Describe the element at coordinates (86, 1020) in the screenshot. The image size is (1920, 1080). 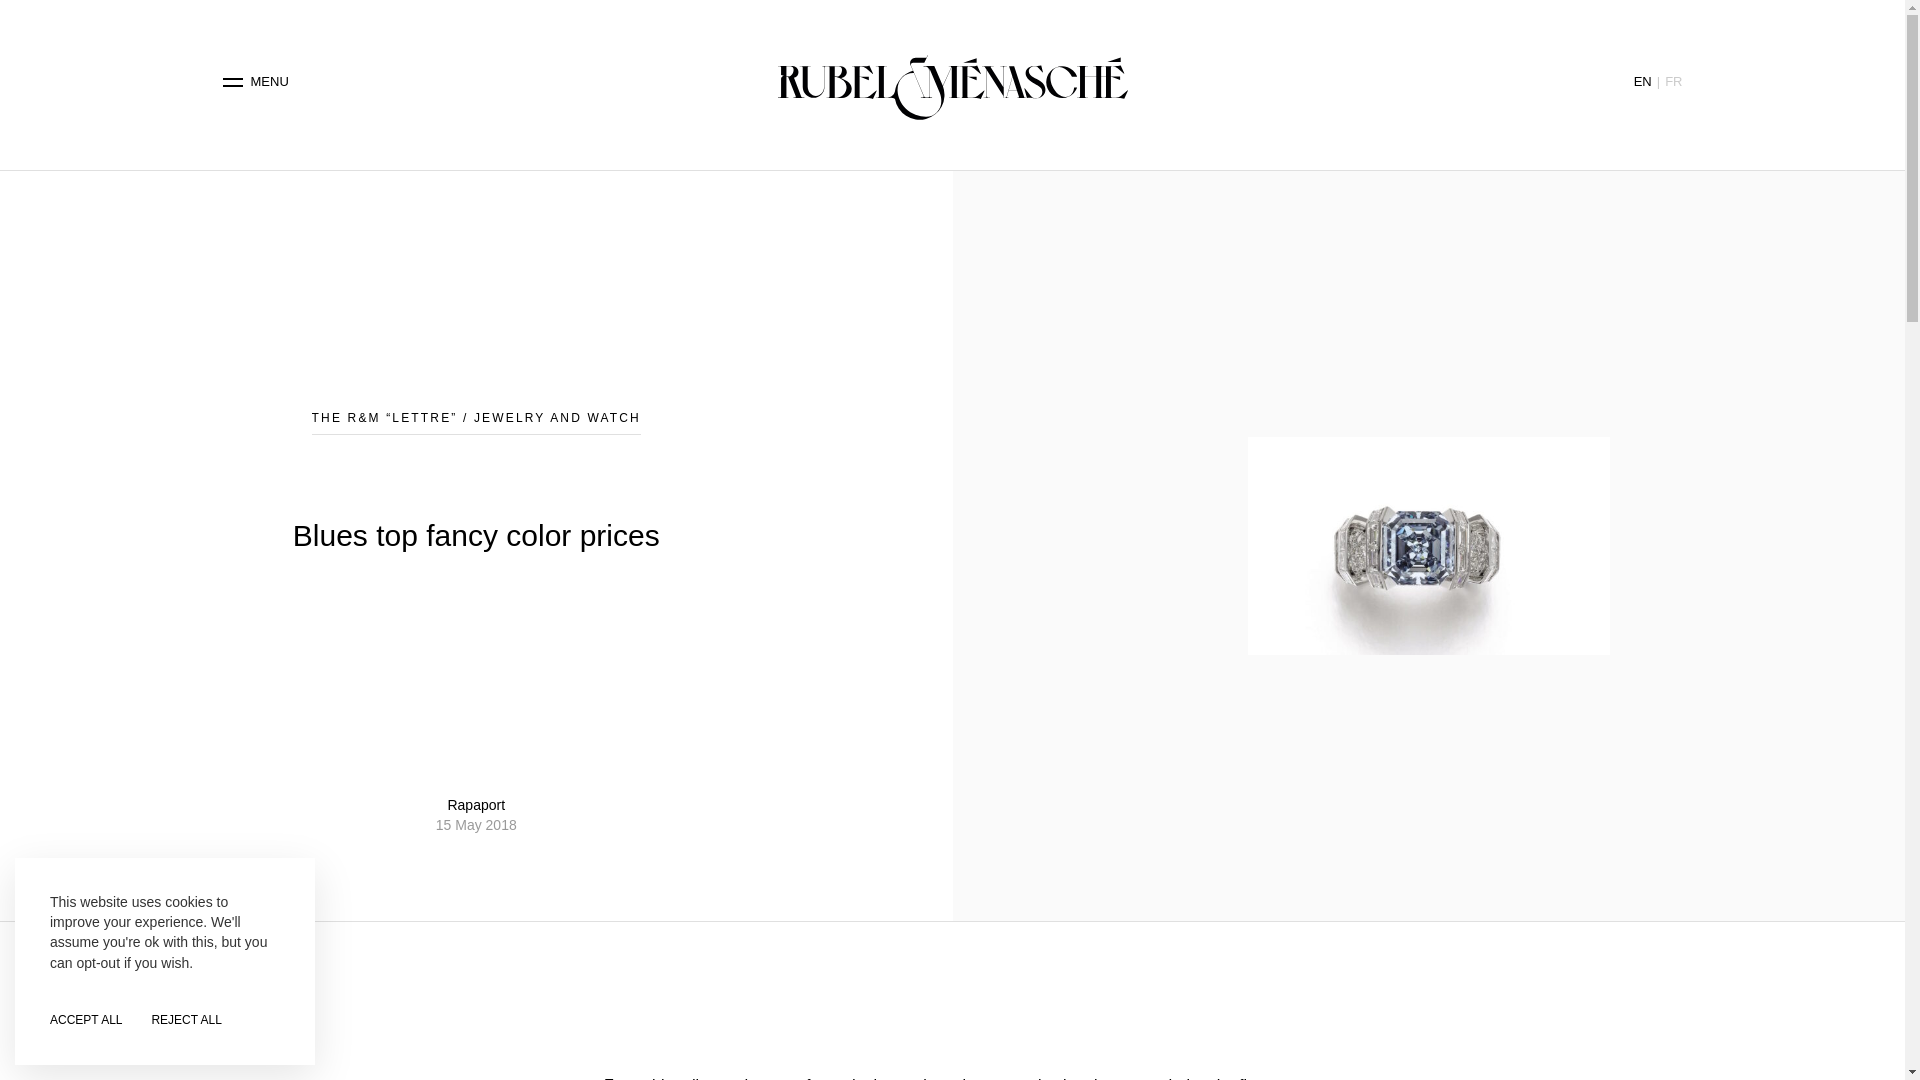
I see `ACCEPT ALL` at that location.